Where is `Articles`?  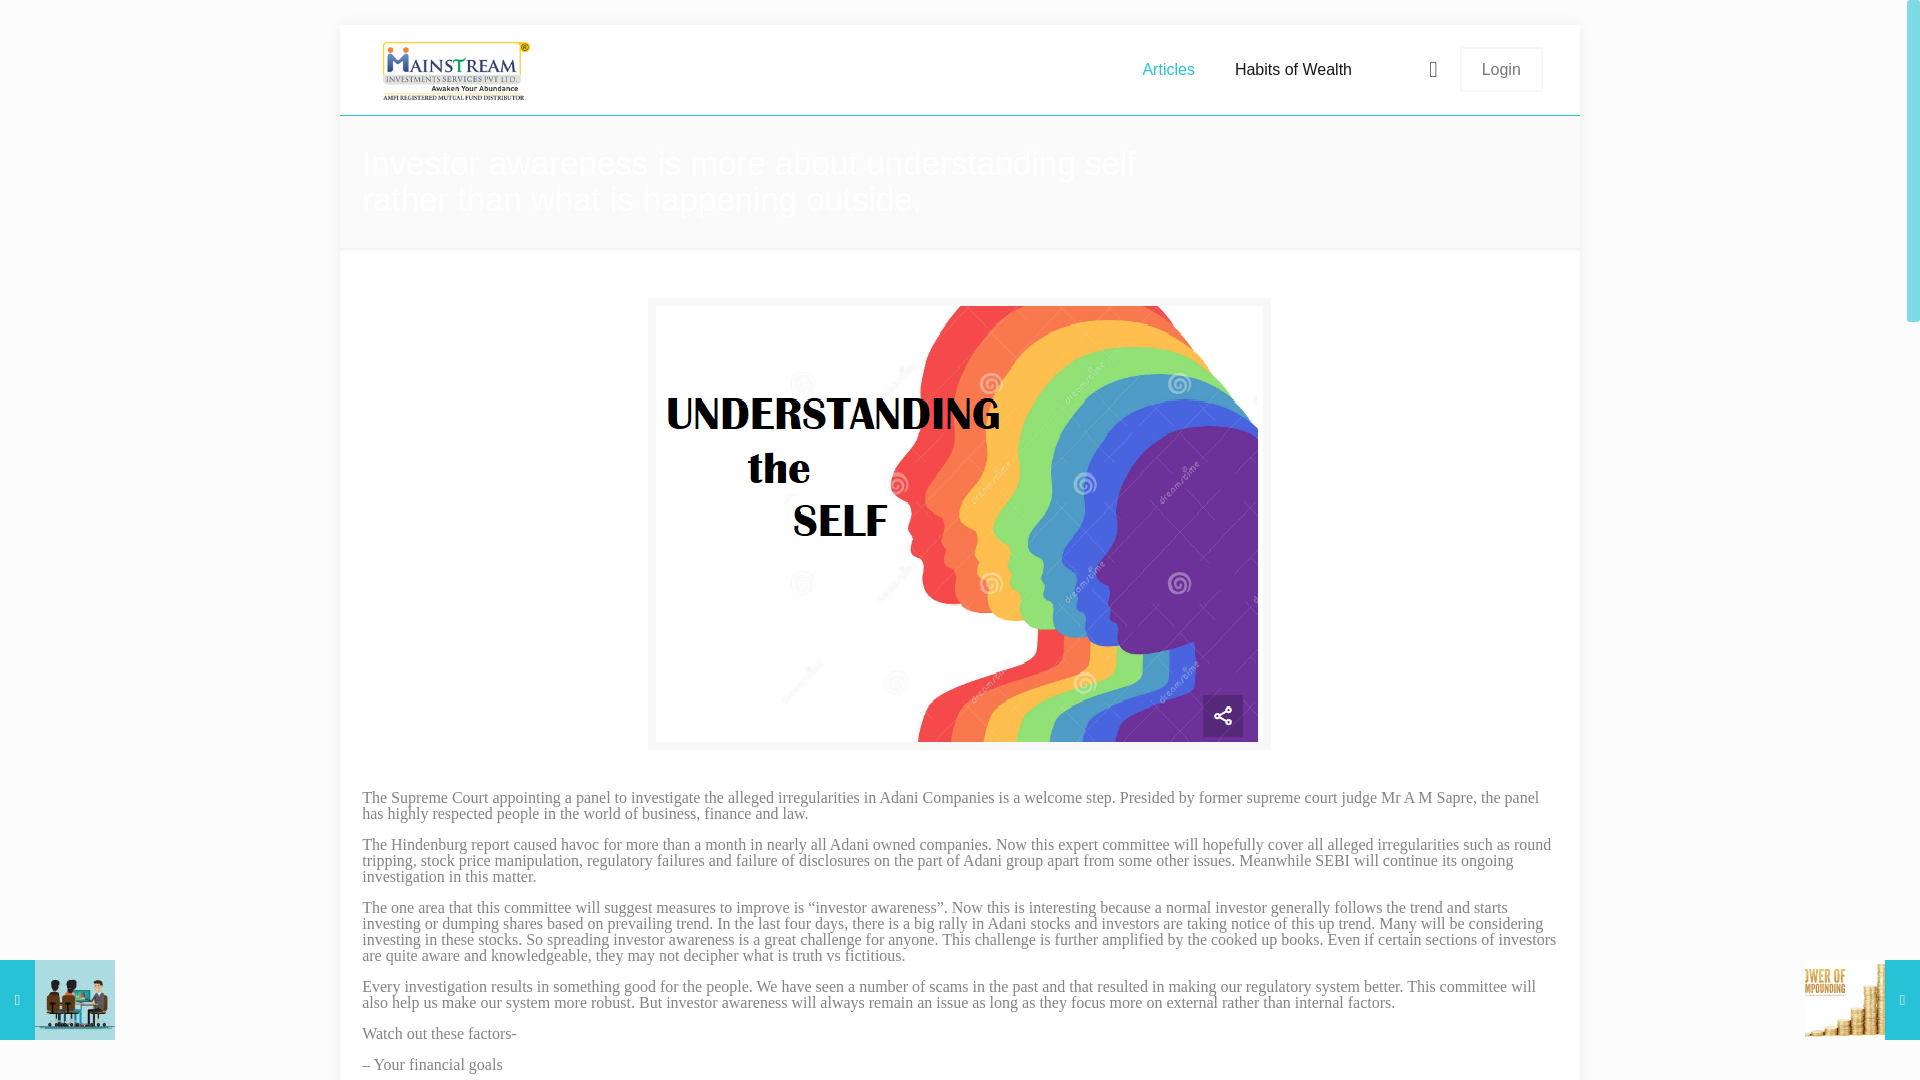
Articles is located at coordinates (1167, 69).